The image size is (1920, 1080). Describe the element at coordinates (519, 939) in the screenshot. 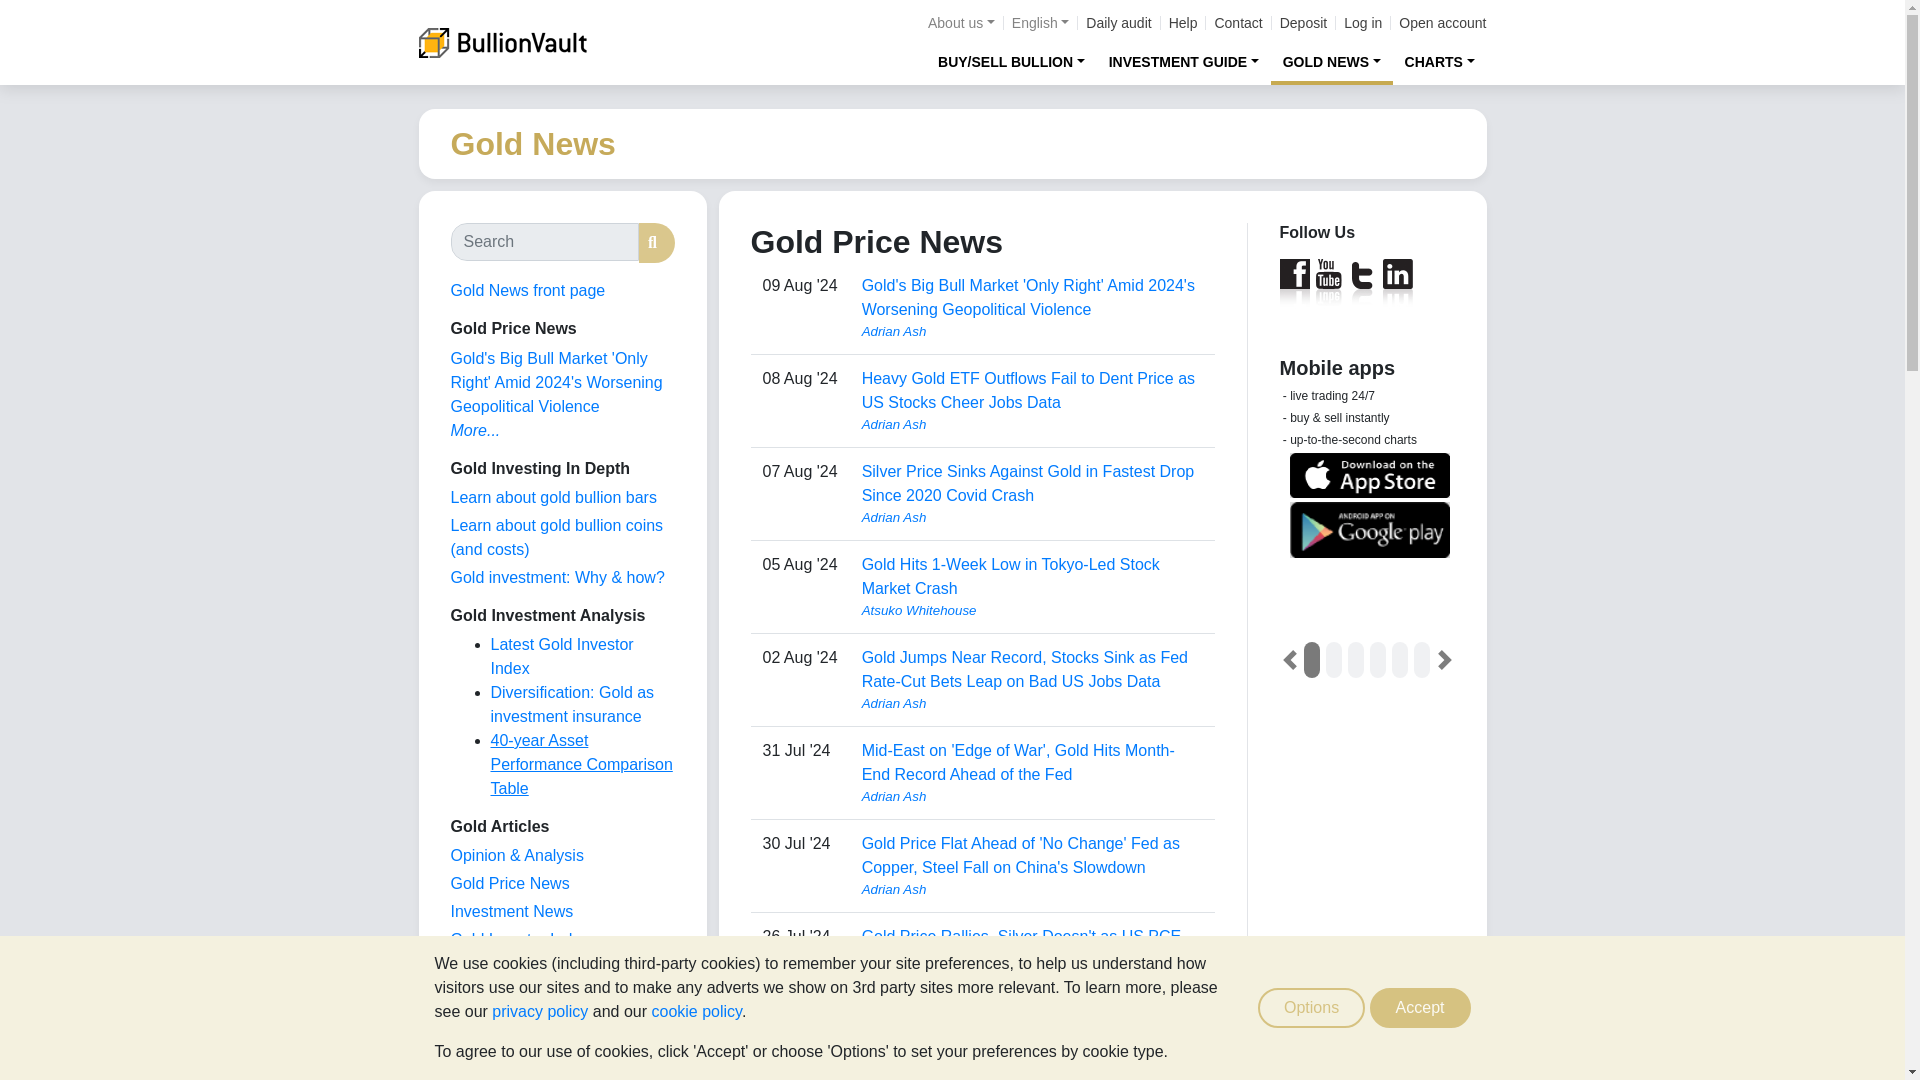

I see `Gold Investor Index` at that location.